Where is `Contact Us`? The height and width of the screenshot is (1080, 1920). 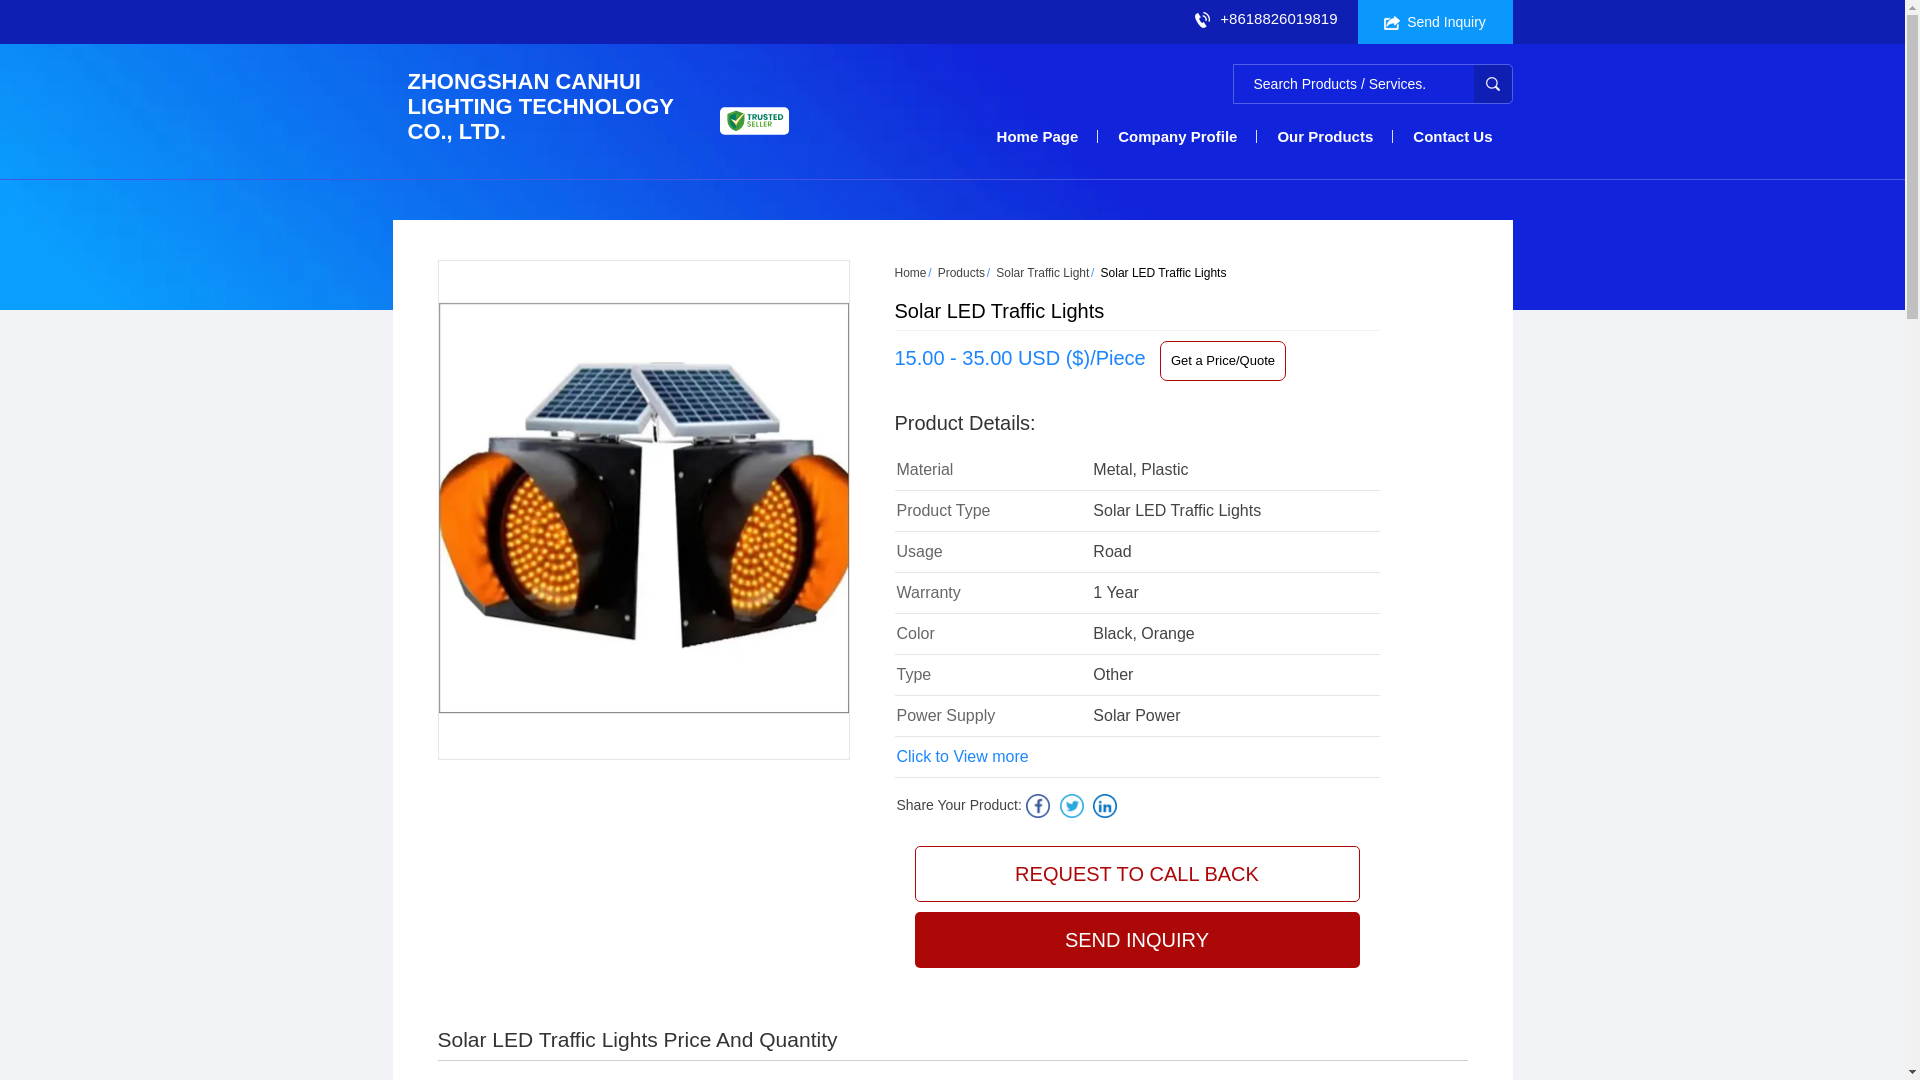
Contact Us is located at coordinates (1452, 136).